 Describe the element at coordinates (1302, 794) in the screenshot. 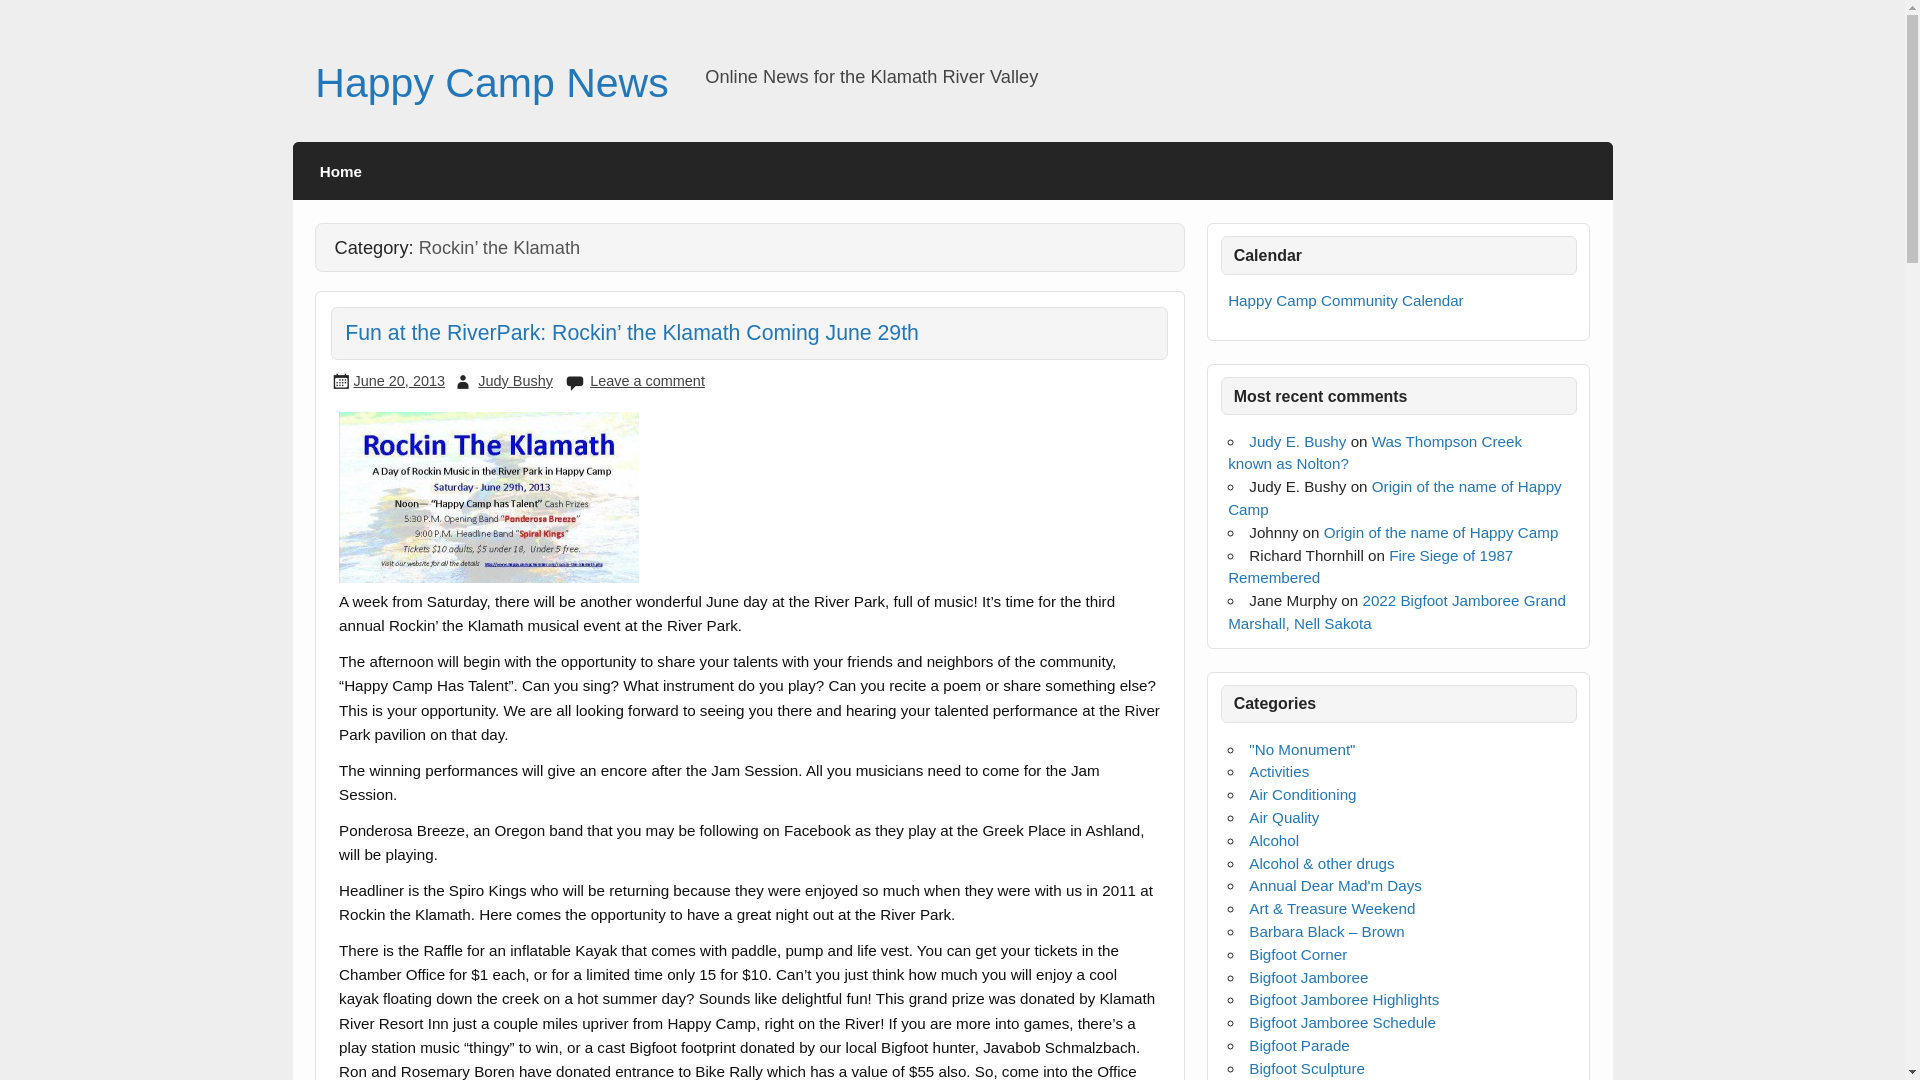

I see `Air Conditioning` at that location.